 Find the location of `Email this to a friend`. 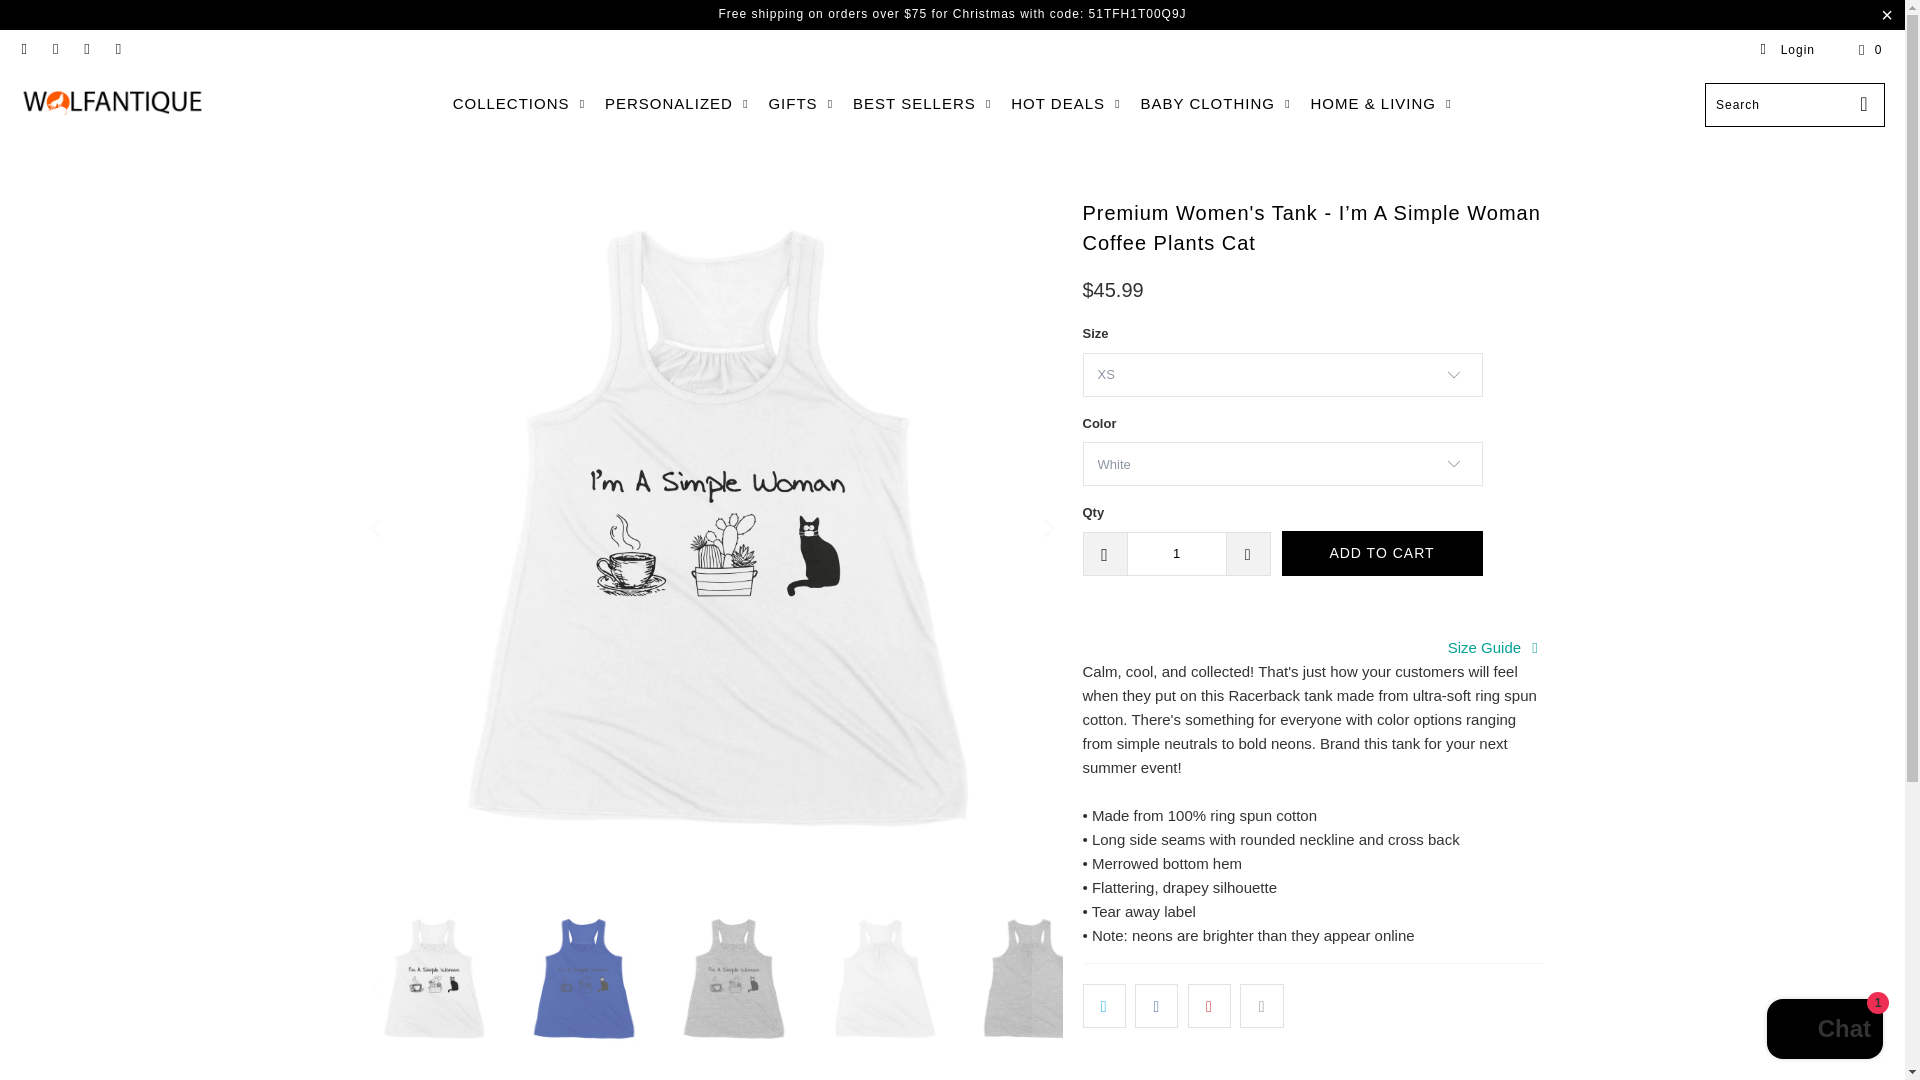

Email this to a friend is located at coordinates (1261, 1006).